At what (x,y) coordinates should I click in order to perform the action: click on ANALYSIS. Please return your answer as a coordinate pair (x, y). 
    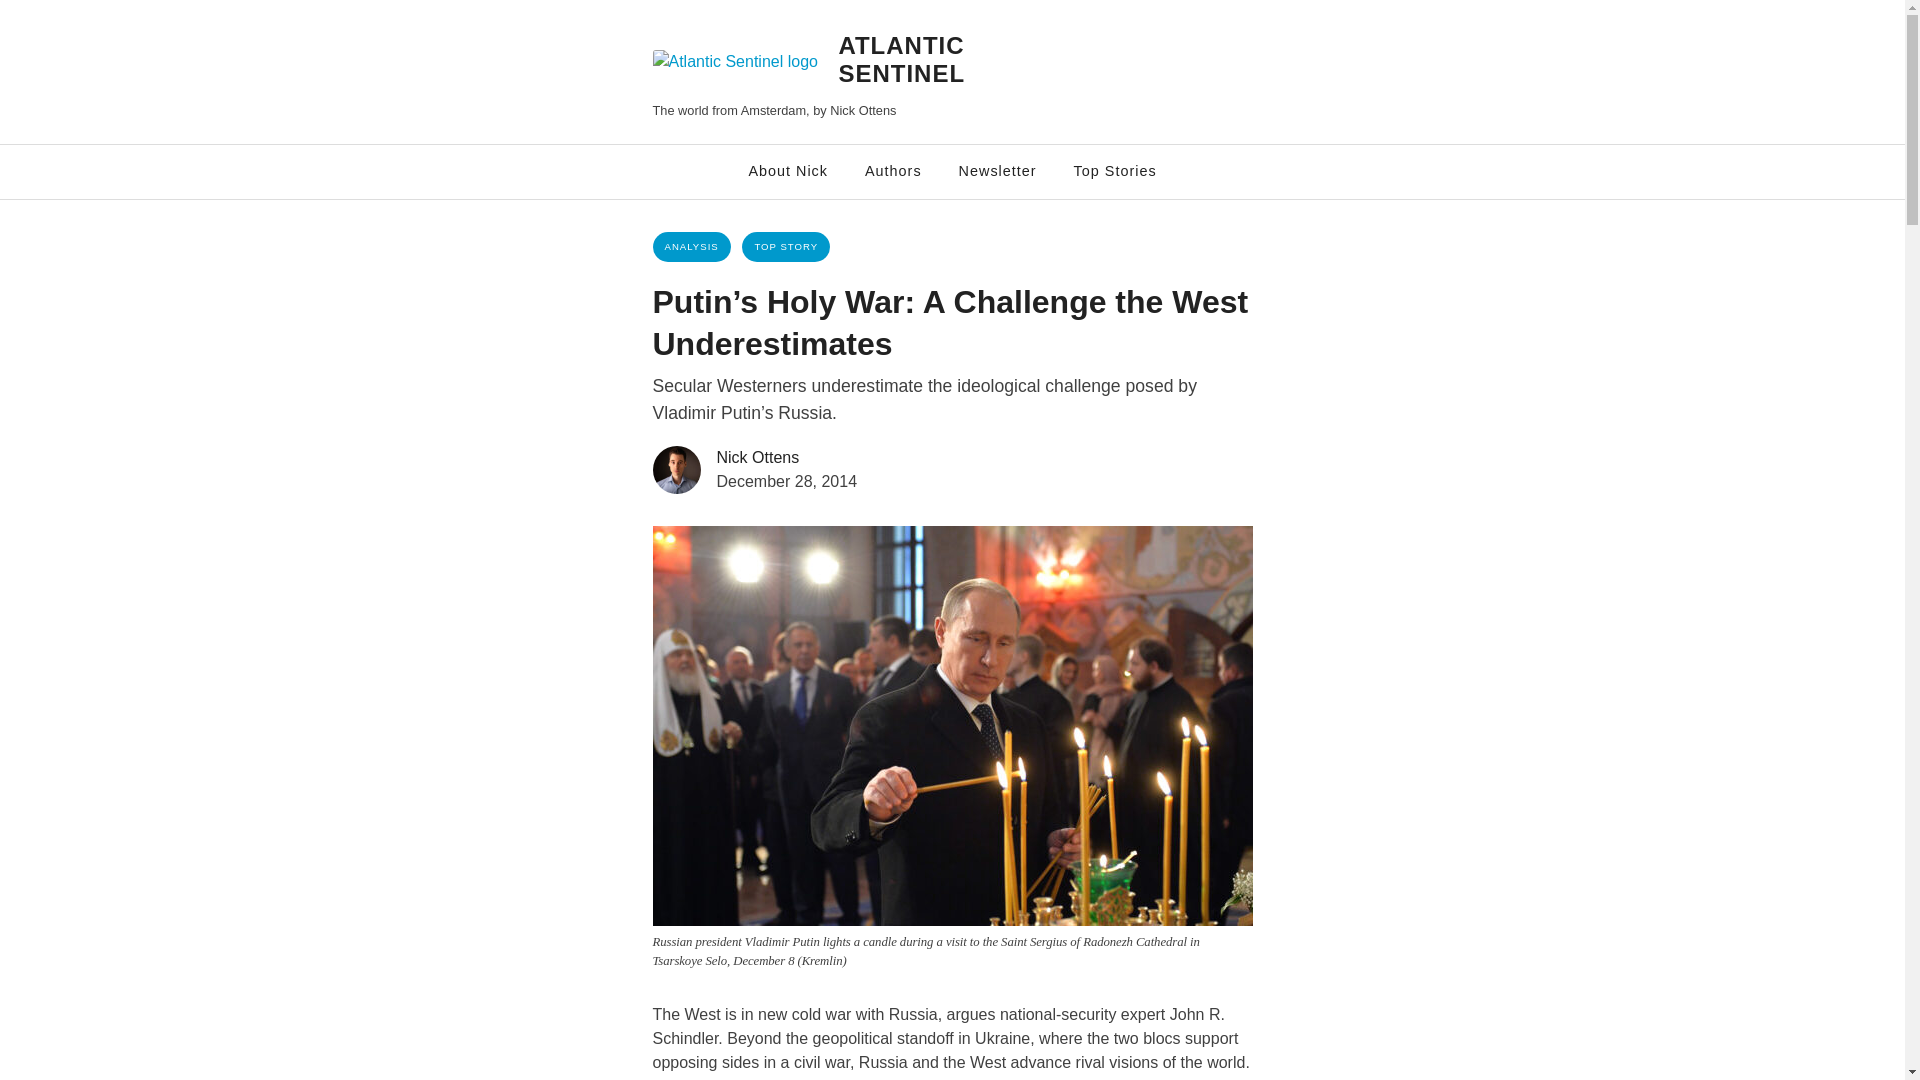
    Looking at the image, I should click on (690, 247).